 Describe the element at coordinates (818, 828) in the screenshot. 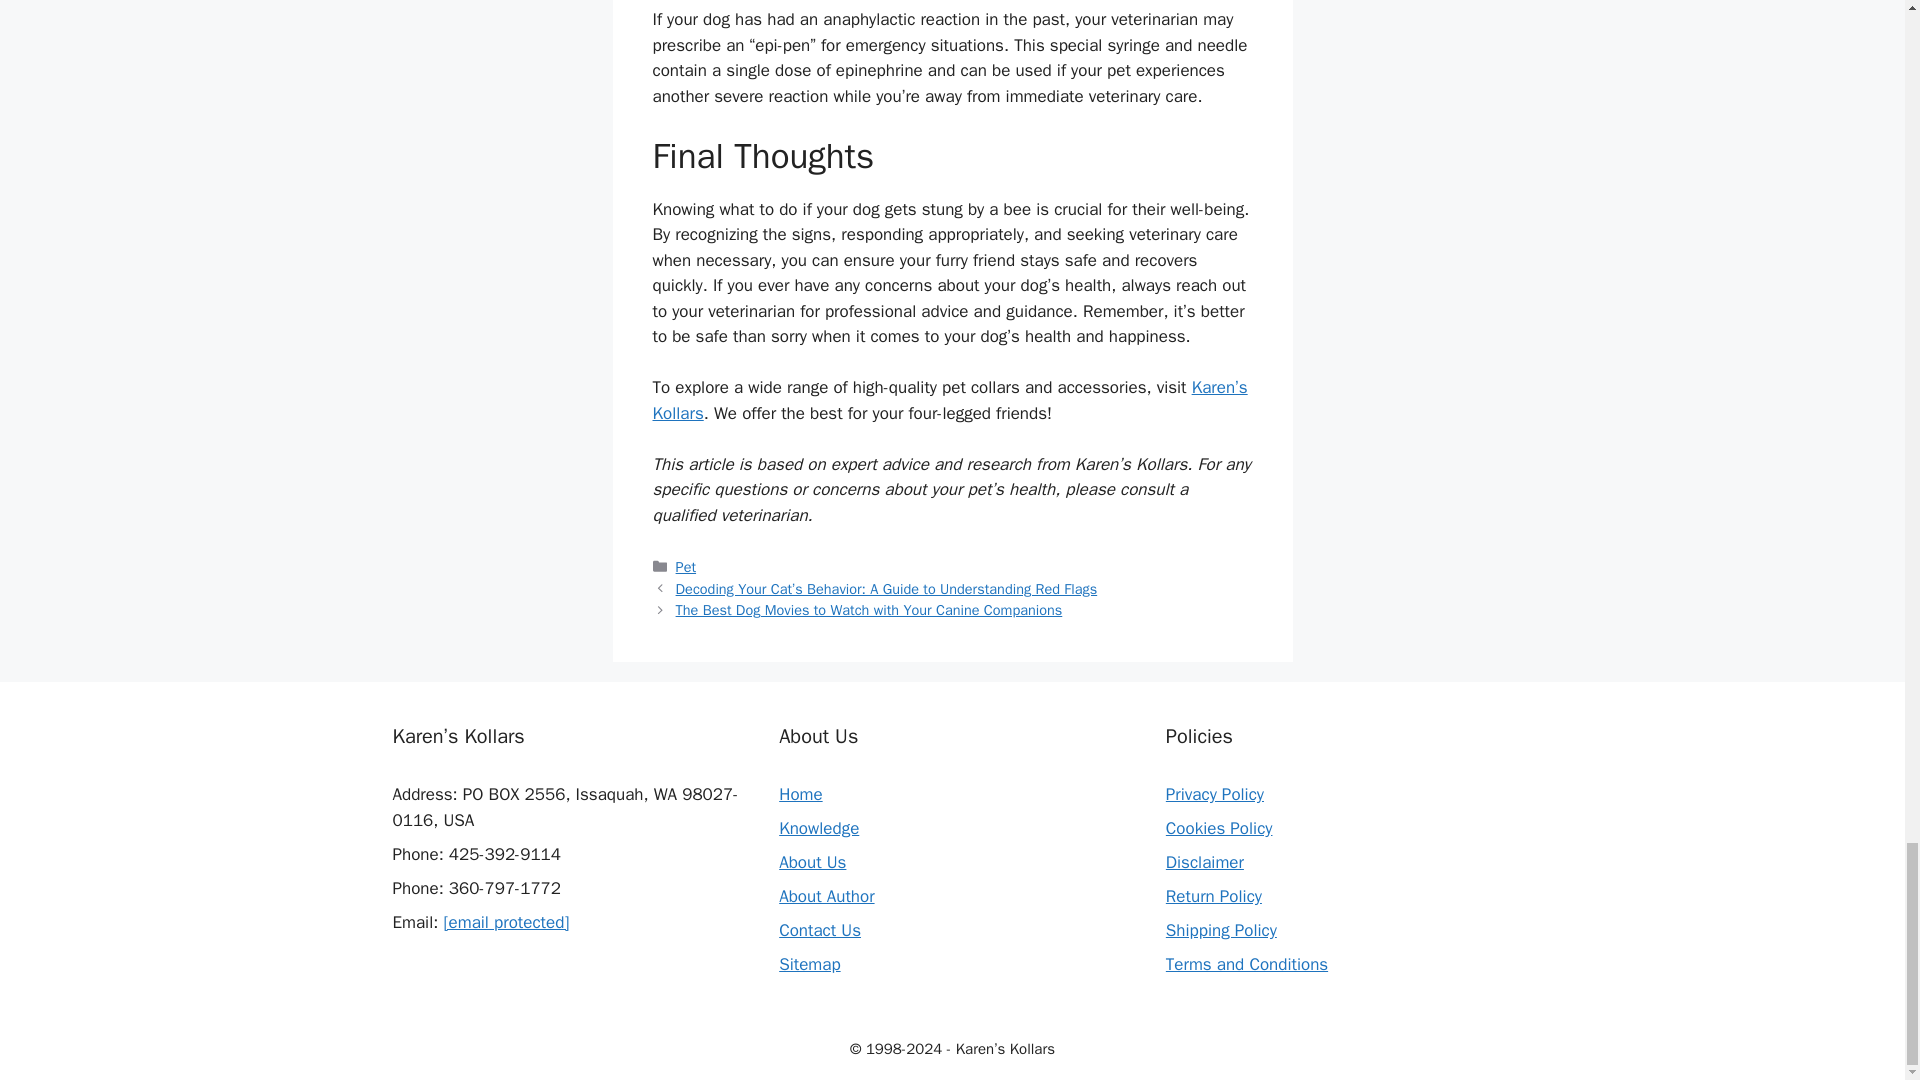

I see `Knowledge` at that location.